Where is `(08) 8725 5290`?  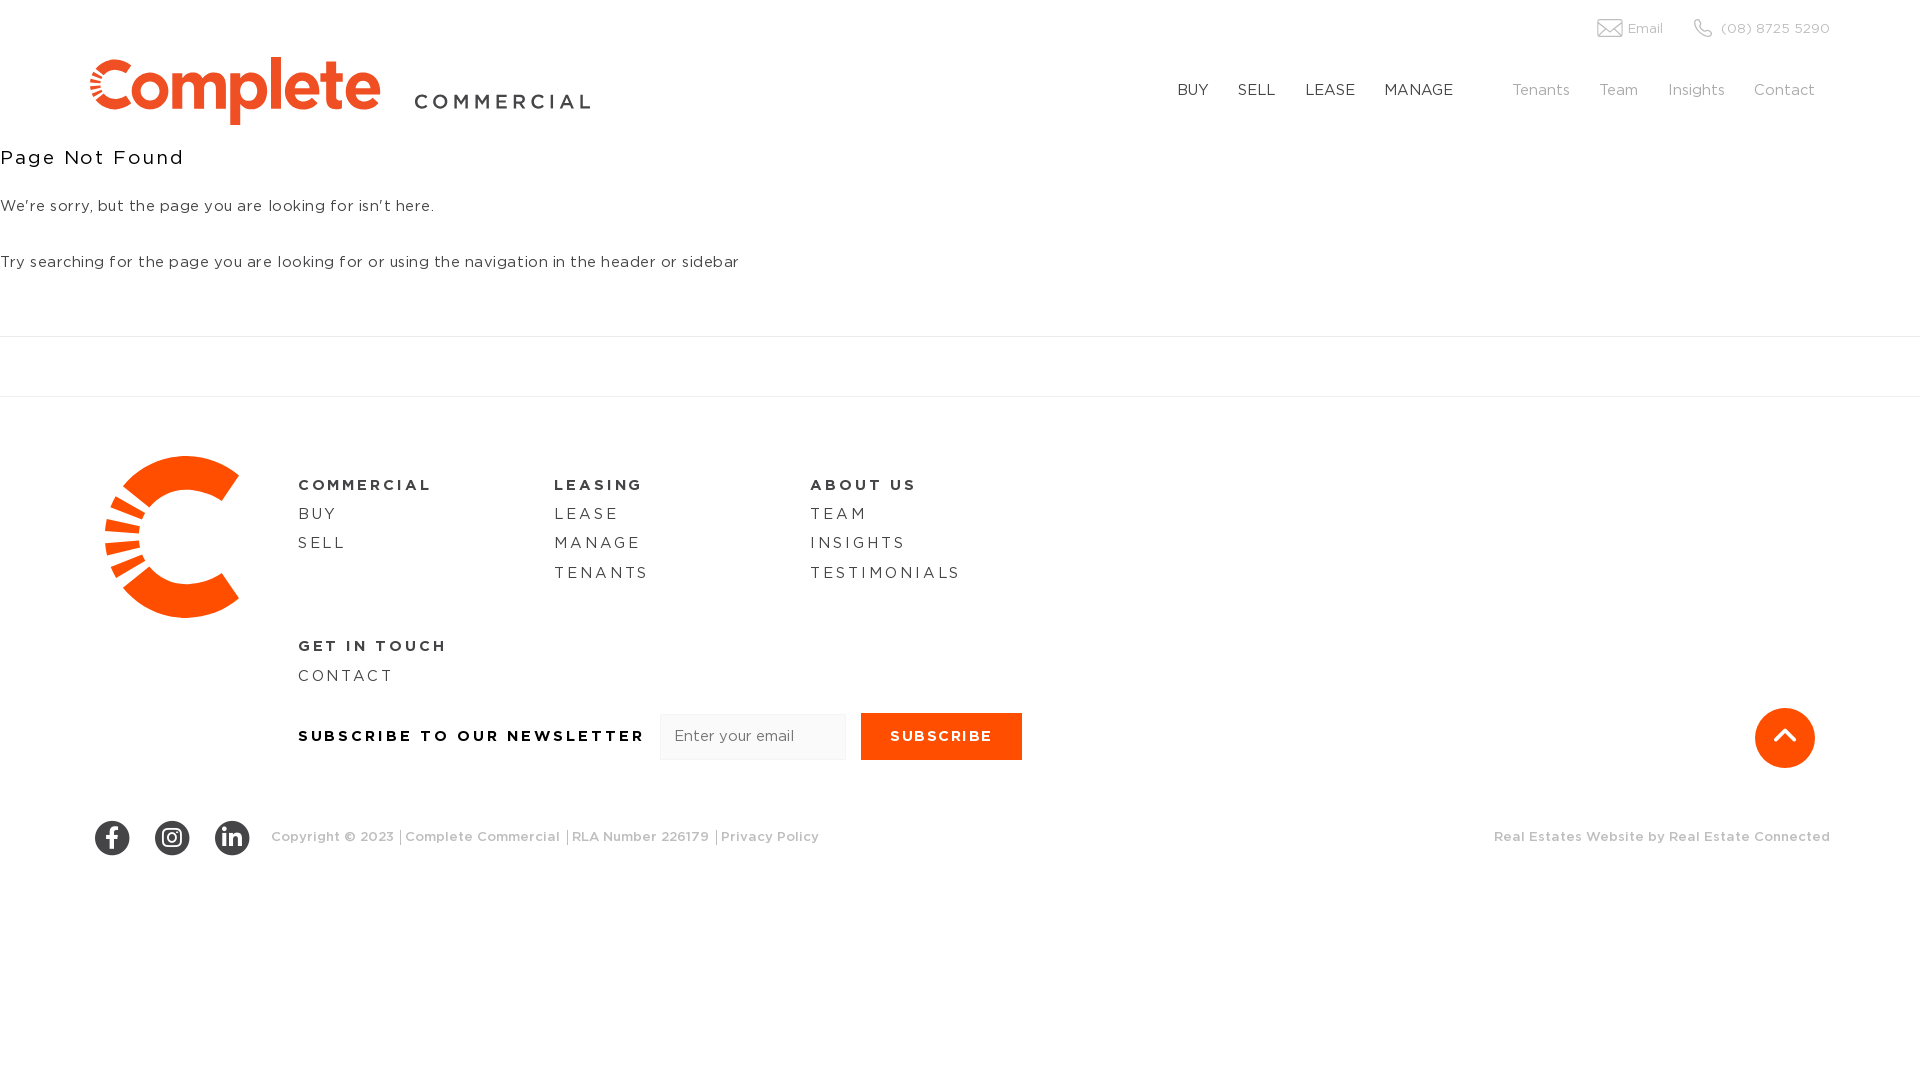
(08) 8725 5290 is located at coordinates (1753, 29).